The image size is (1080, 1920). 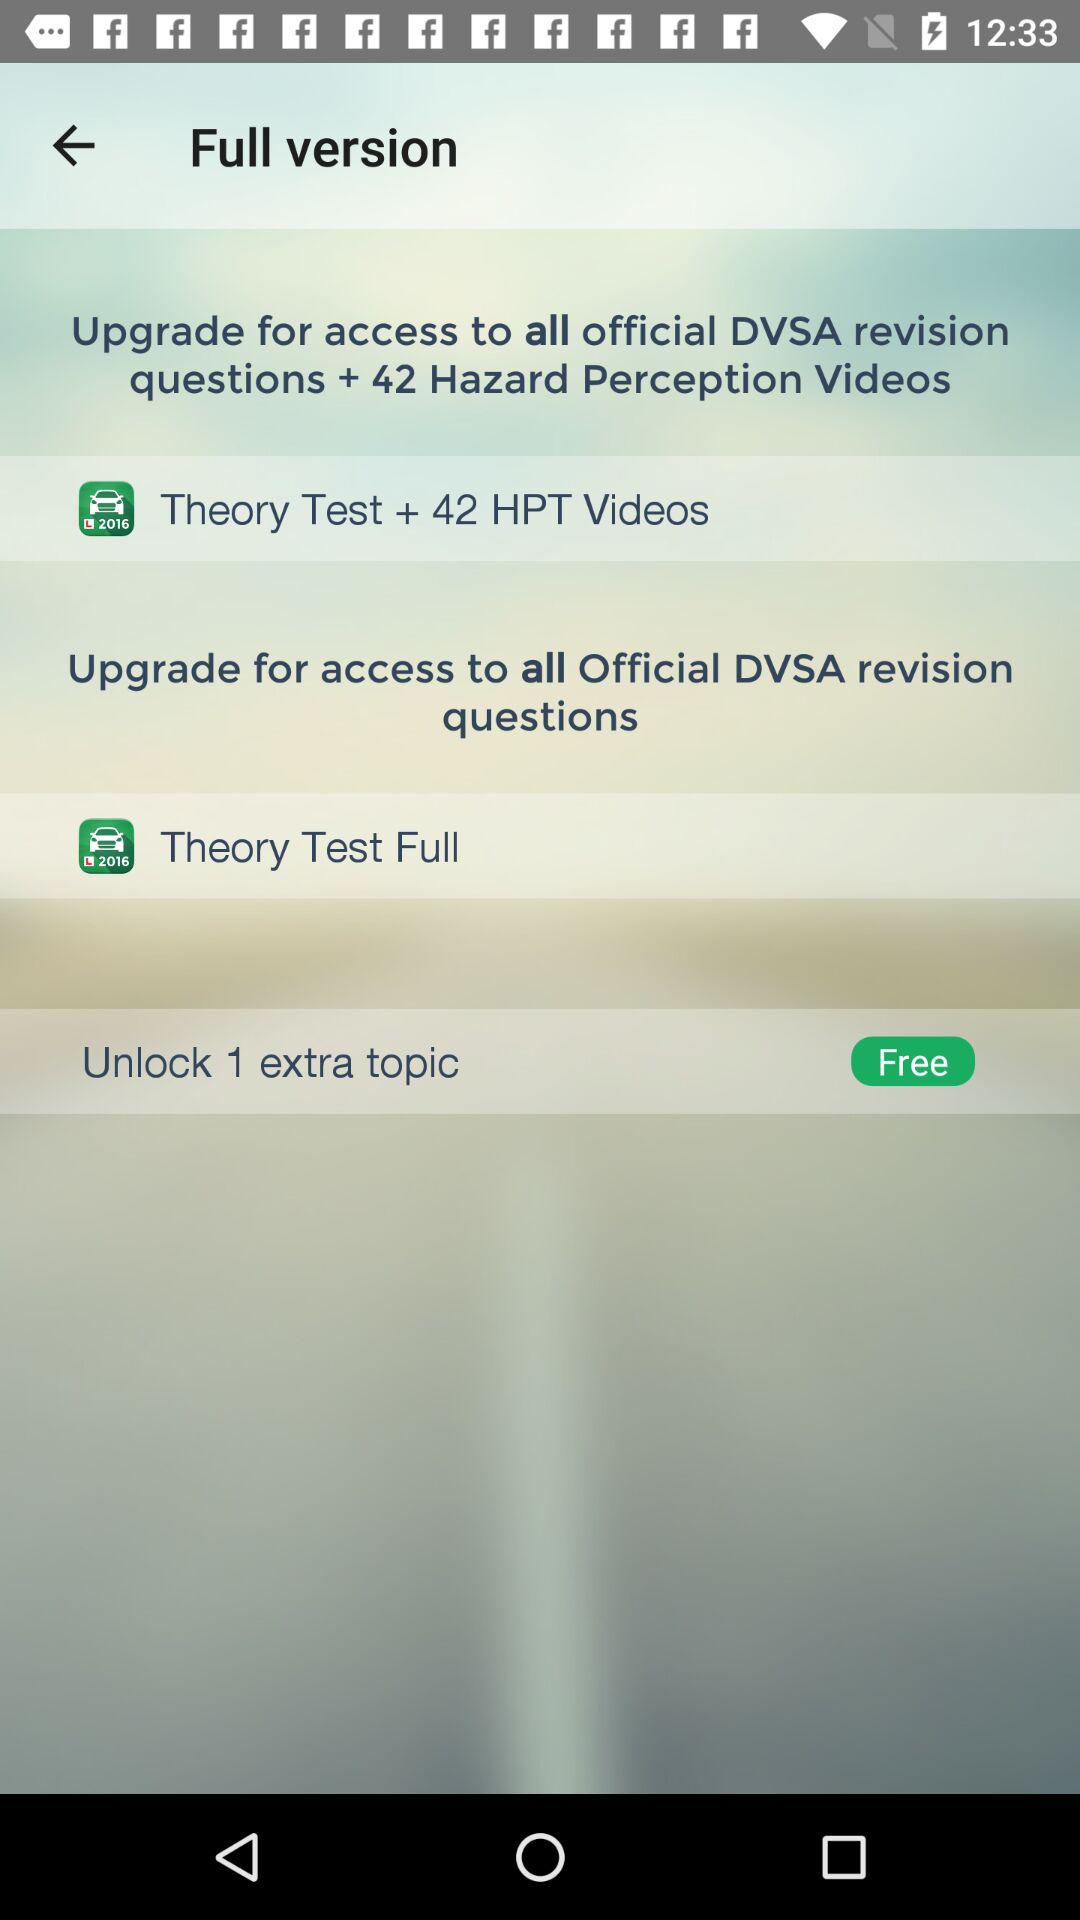 I want to click on select the item to the left of full version, so click(x=73, y=146).